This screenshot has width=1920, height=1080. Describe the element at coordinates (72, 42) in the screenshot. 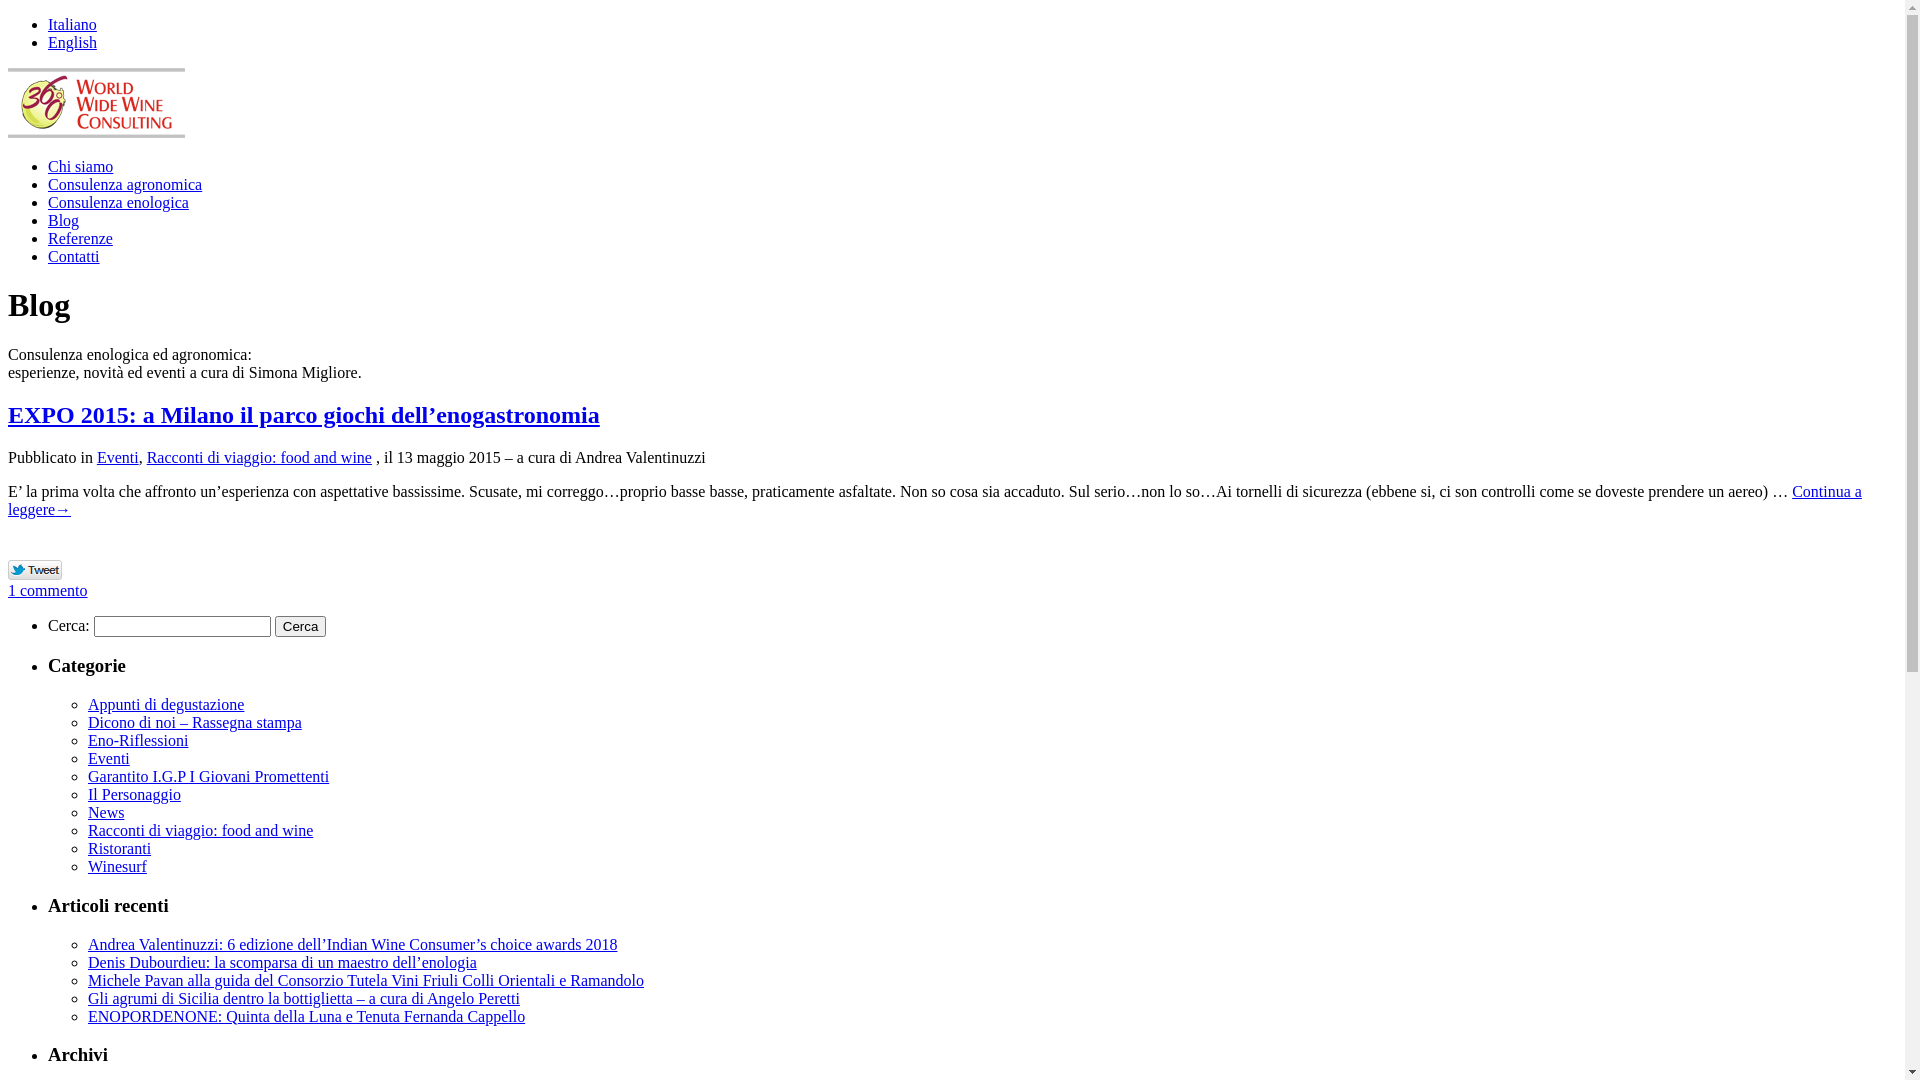

I see `English` at that location.